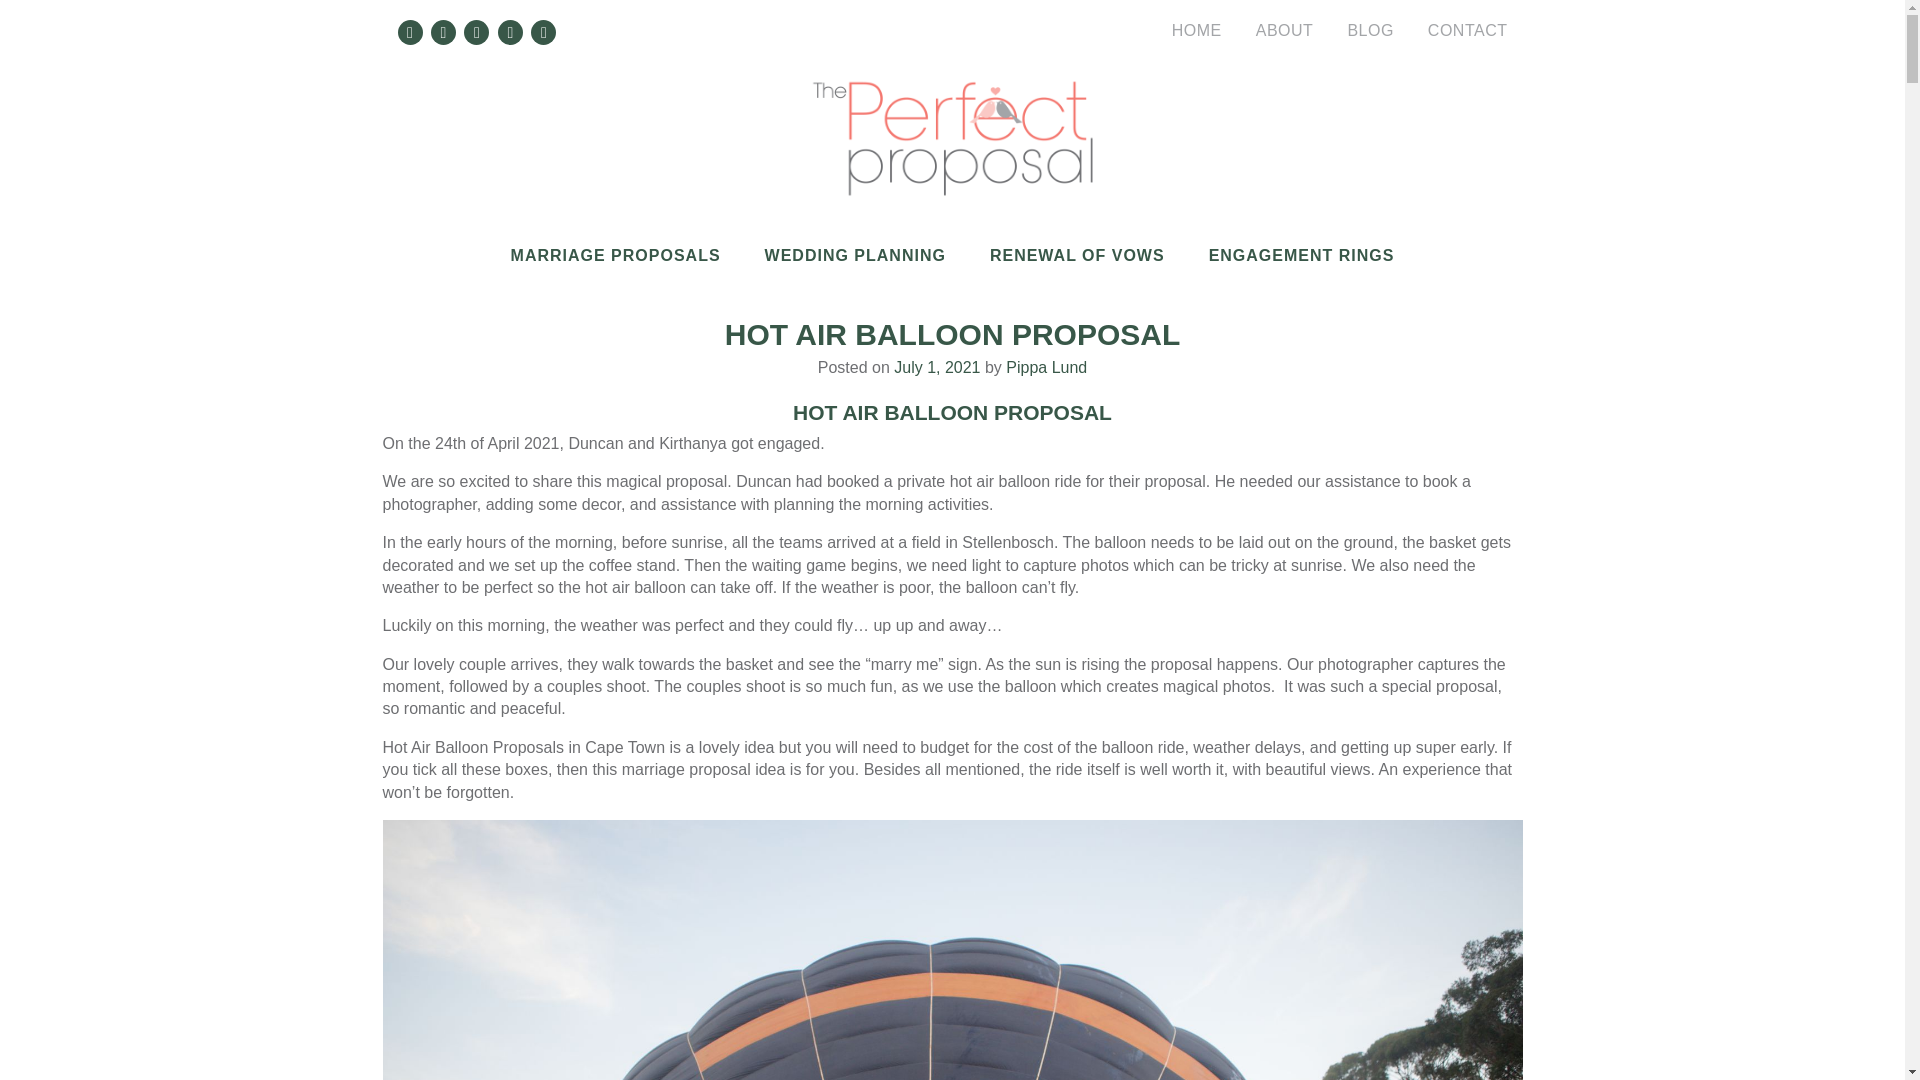 This screenshot has height=1080, width=1920. I want to click on ENGAGEMENT RINGS, so click(1302, 255).